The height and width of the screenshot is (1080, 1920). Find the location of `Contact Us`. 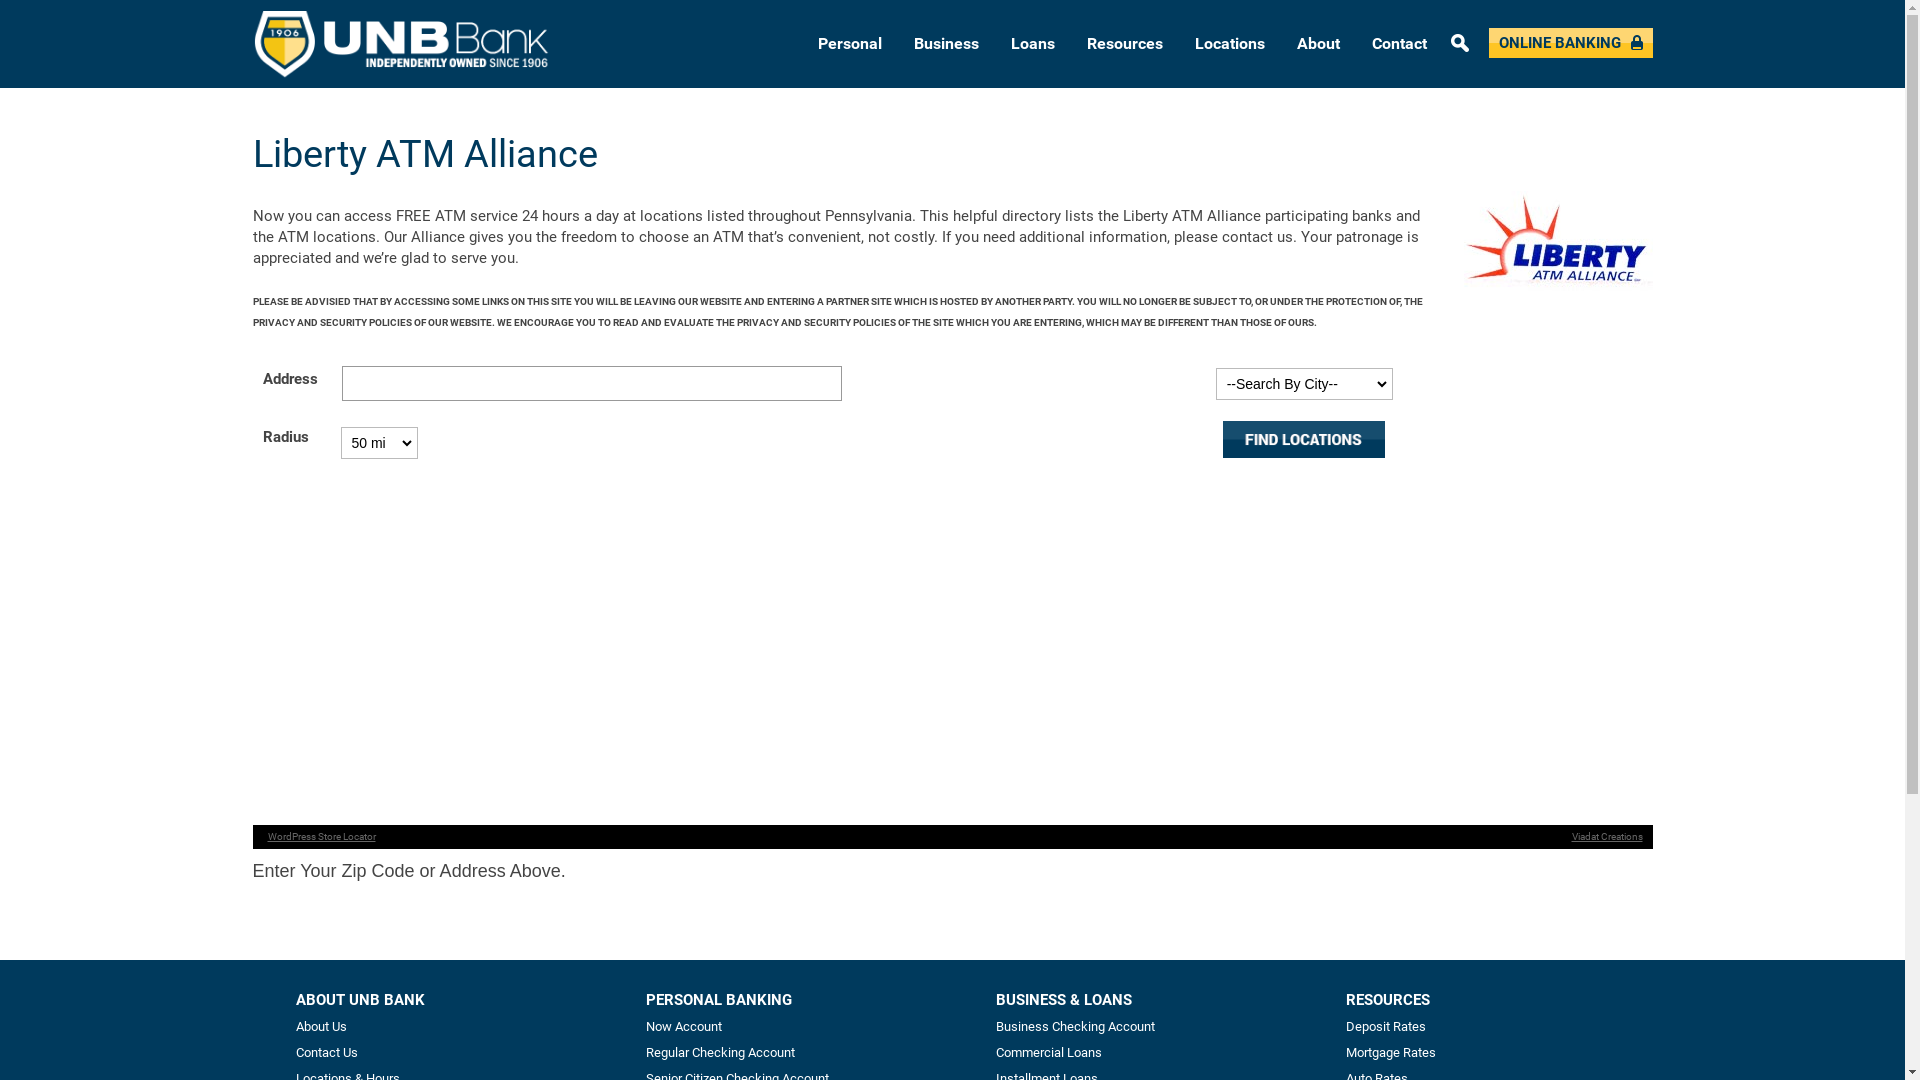

Contact Us is located at coordinates (327, 1052).